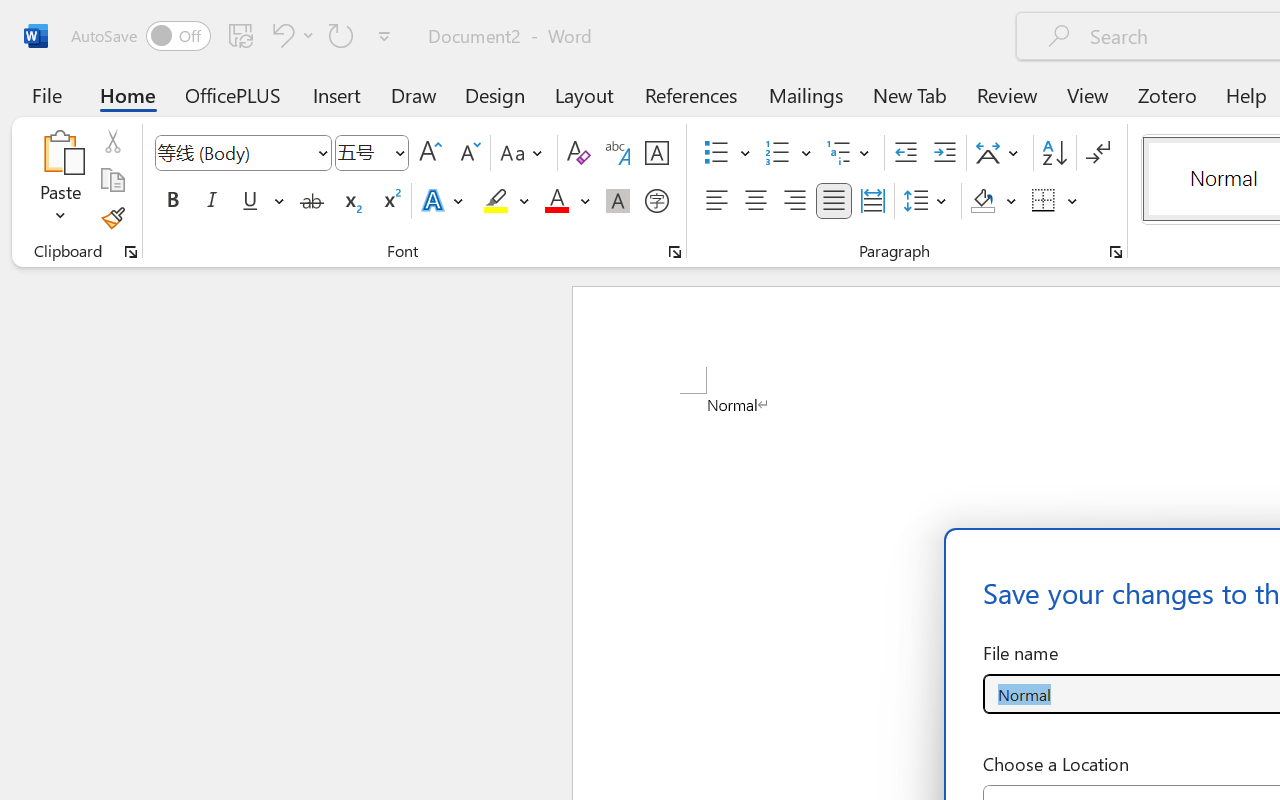  I want to click on Review, so click(1007, 94).